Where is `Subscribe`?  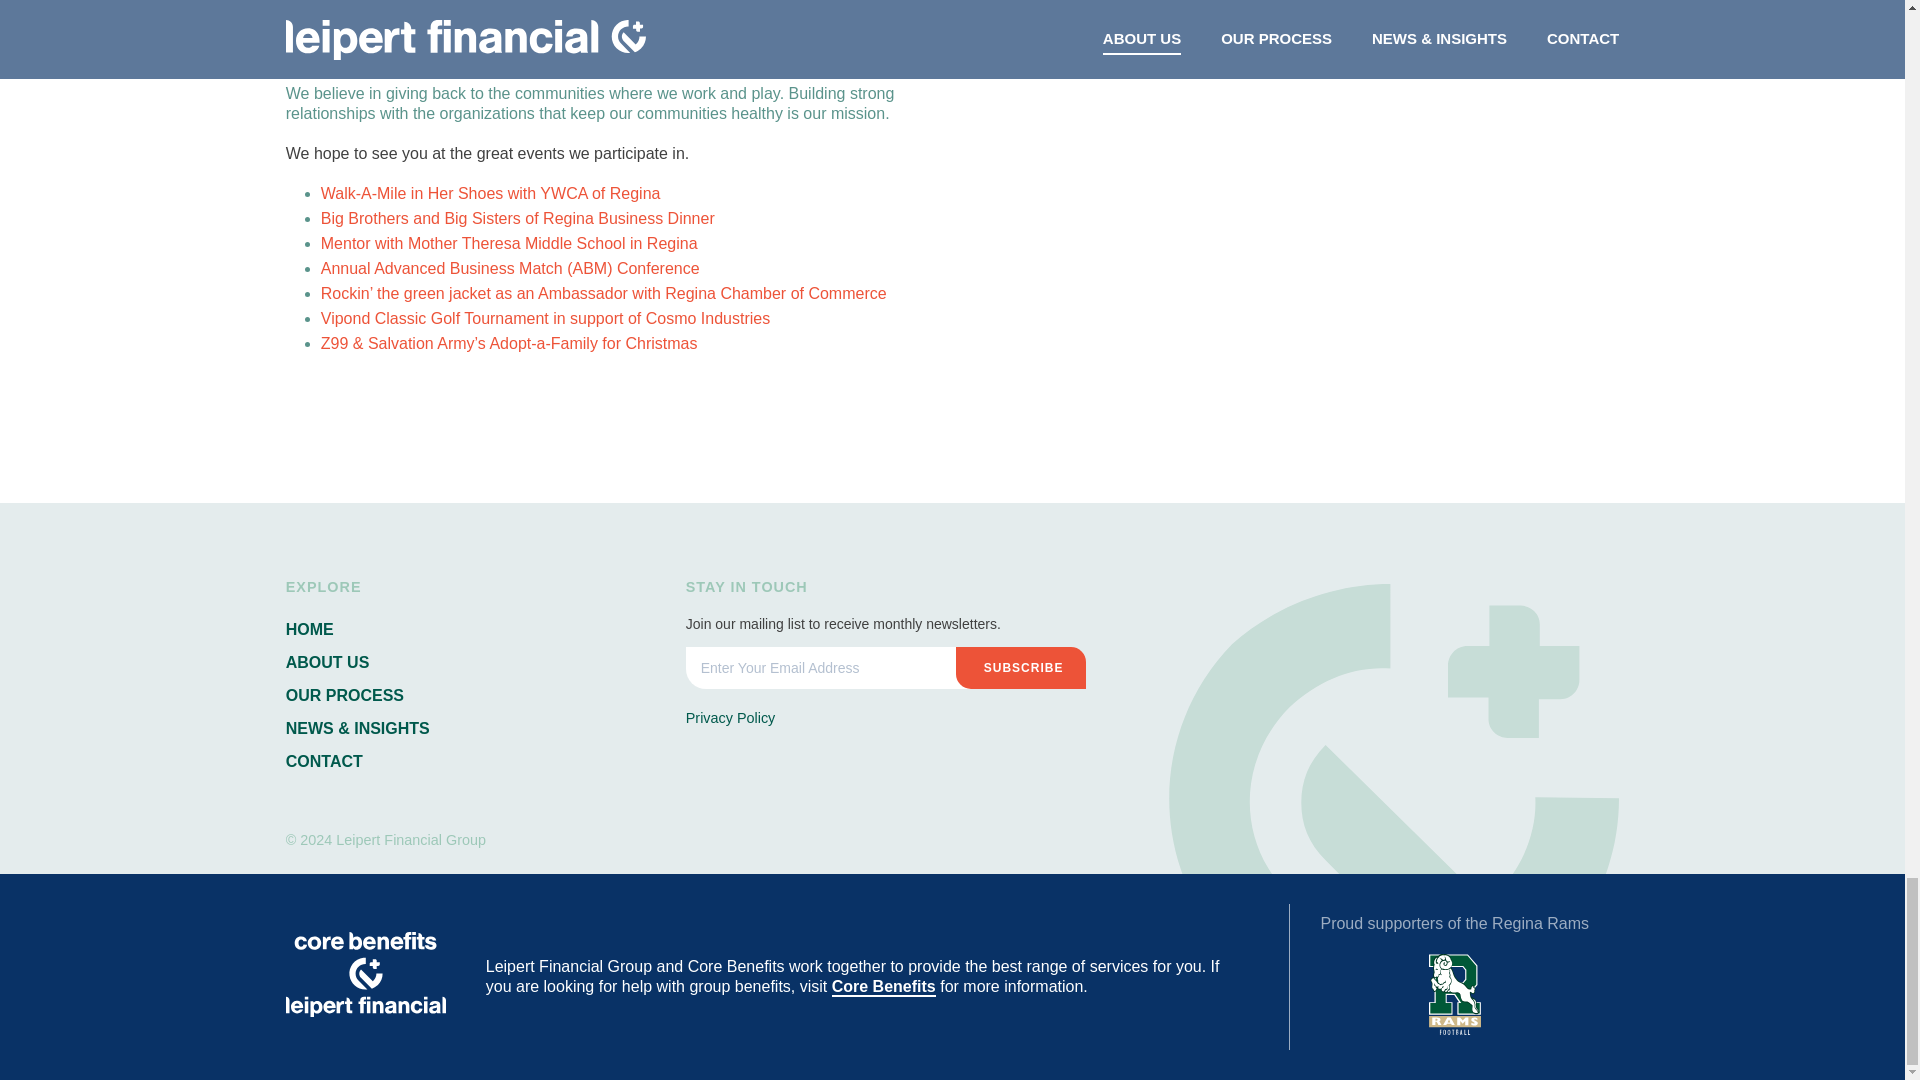
Subscribe is located at coordinates (1021, 668).